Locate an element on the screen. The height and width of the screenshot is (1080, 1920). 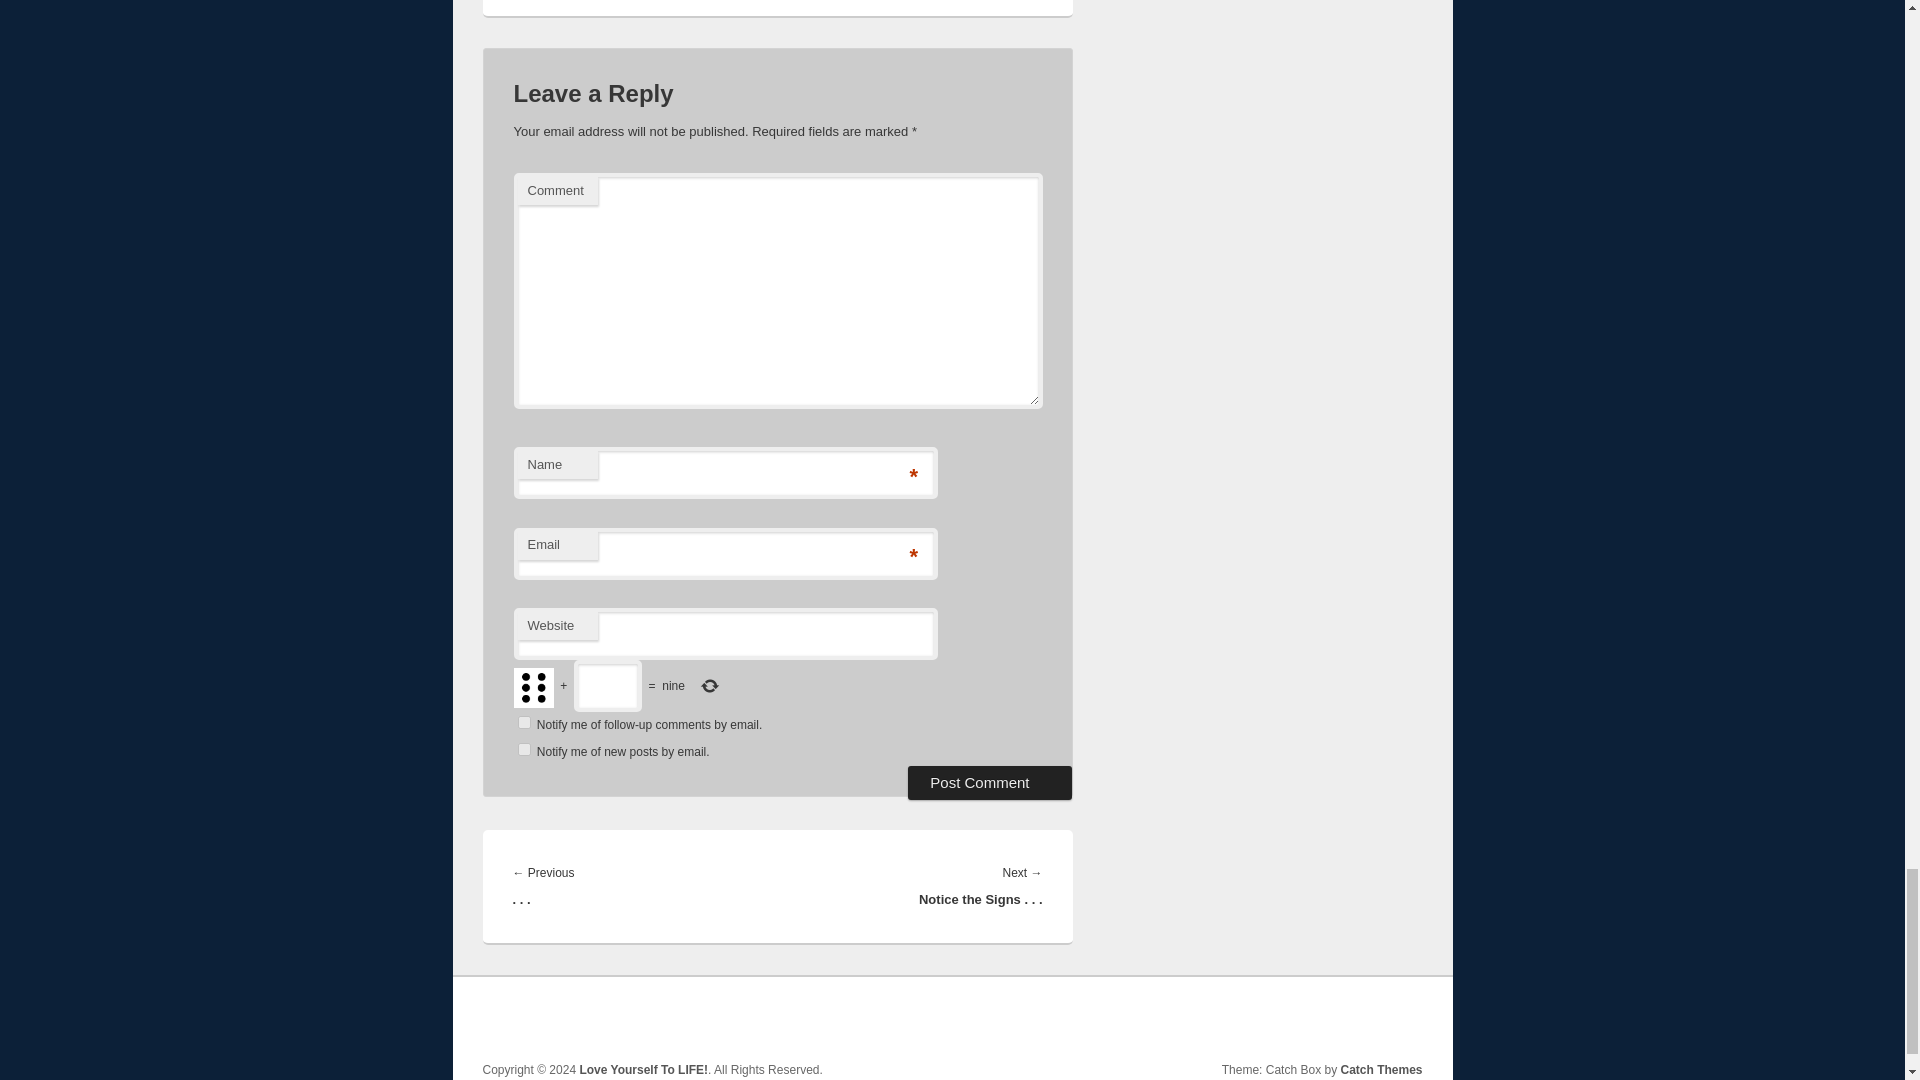
subscribe is located at coordinates (524, 750).